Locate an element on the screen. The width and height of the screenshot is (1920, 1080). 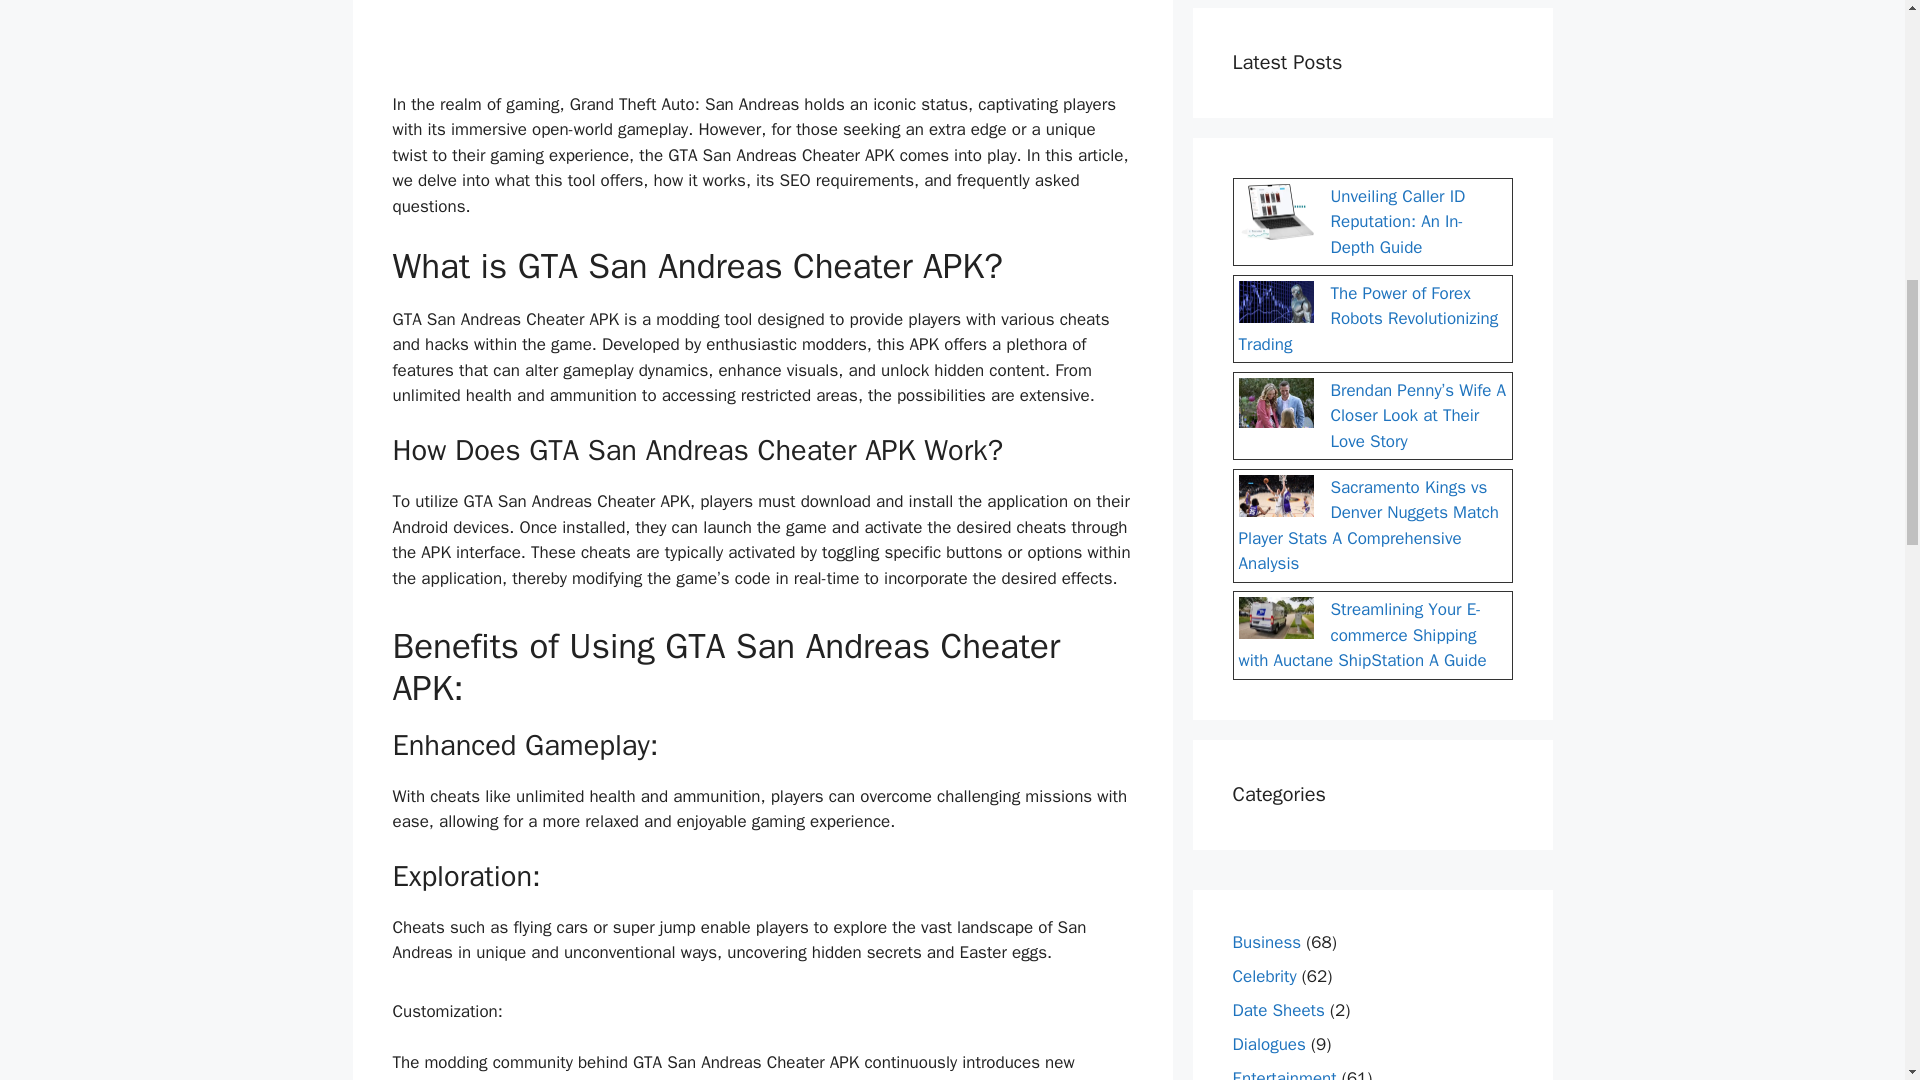
Entertainment is located at coordinates (1284, 1074).